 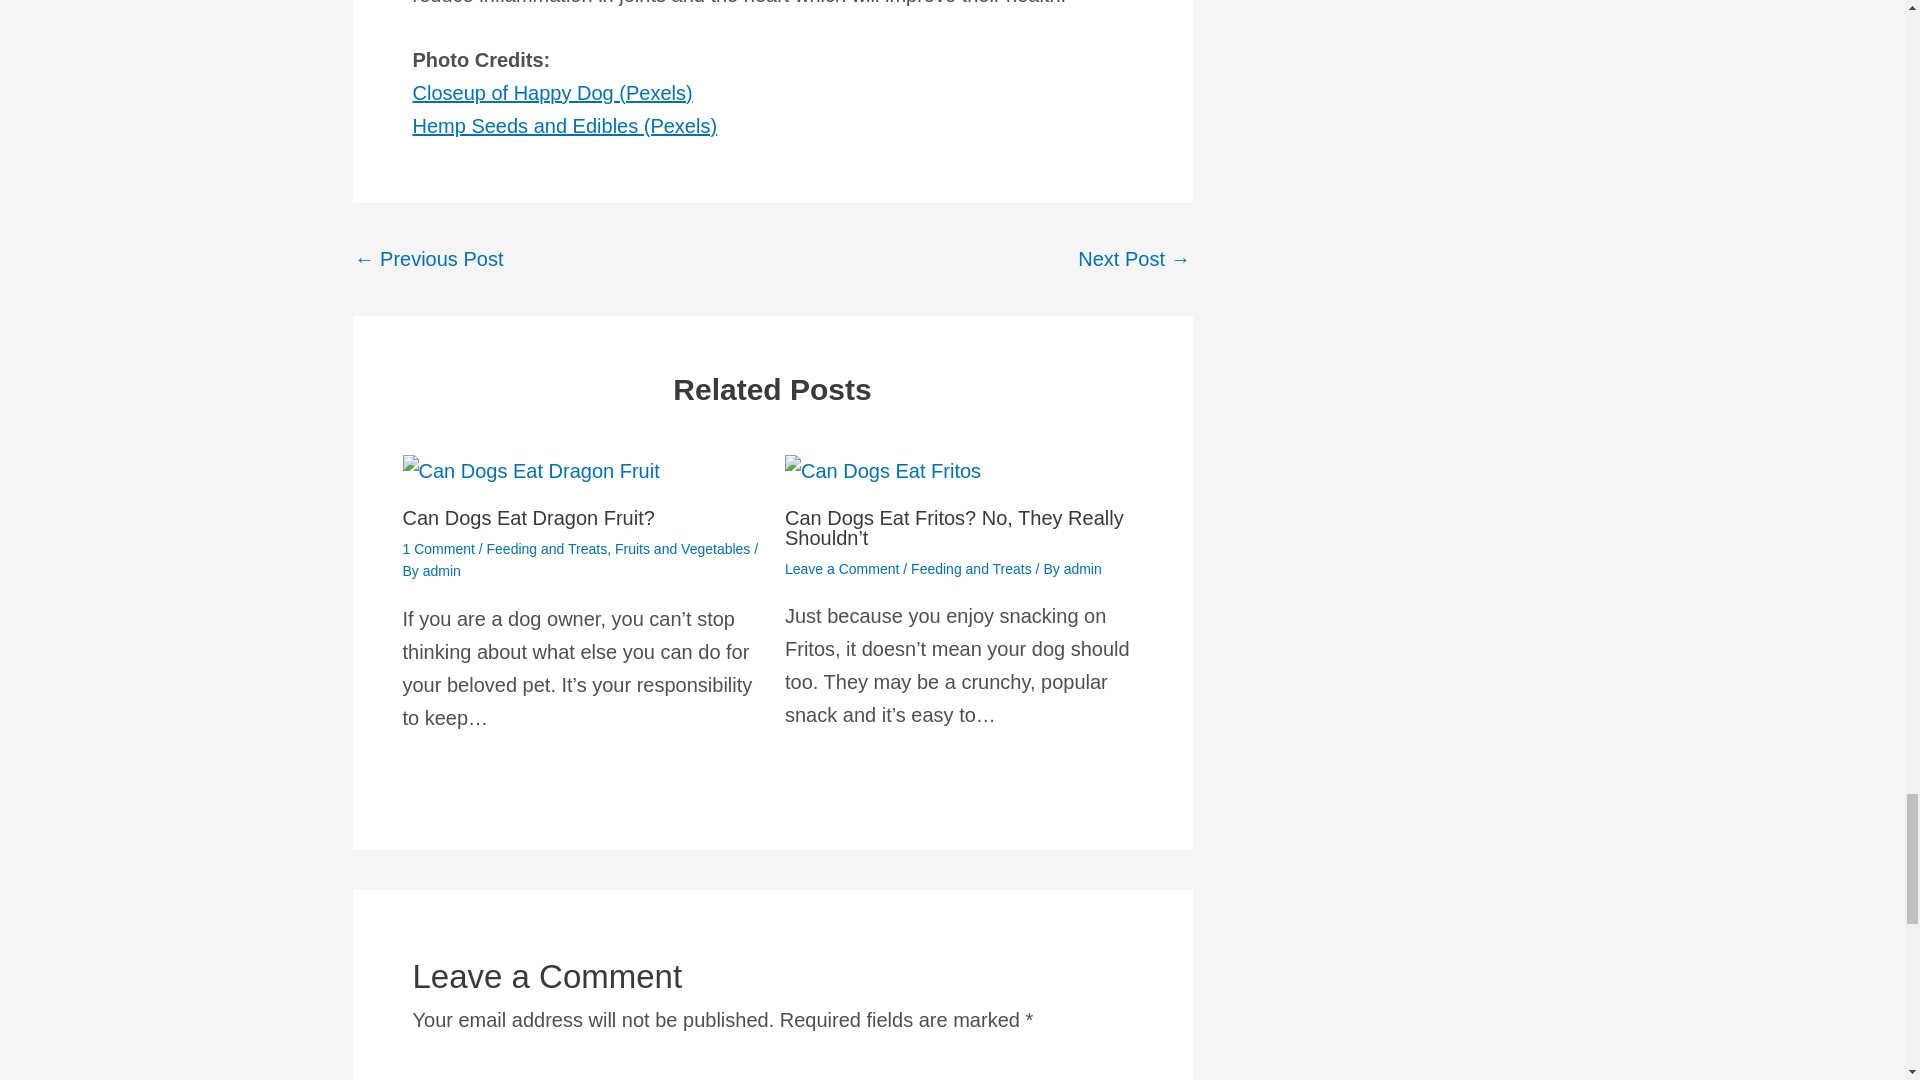 I want to click on View all posts by admin, so click(x=1082, y=568).